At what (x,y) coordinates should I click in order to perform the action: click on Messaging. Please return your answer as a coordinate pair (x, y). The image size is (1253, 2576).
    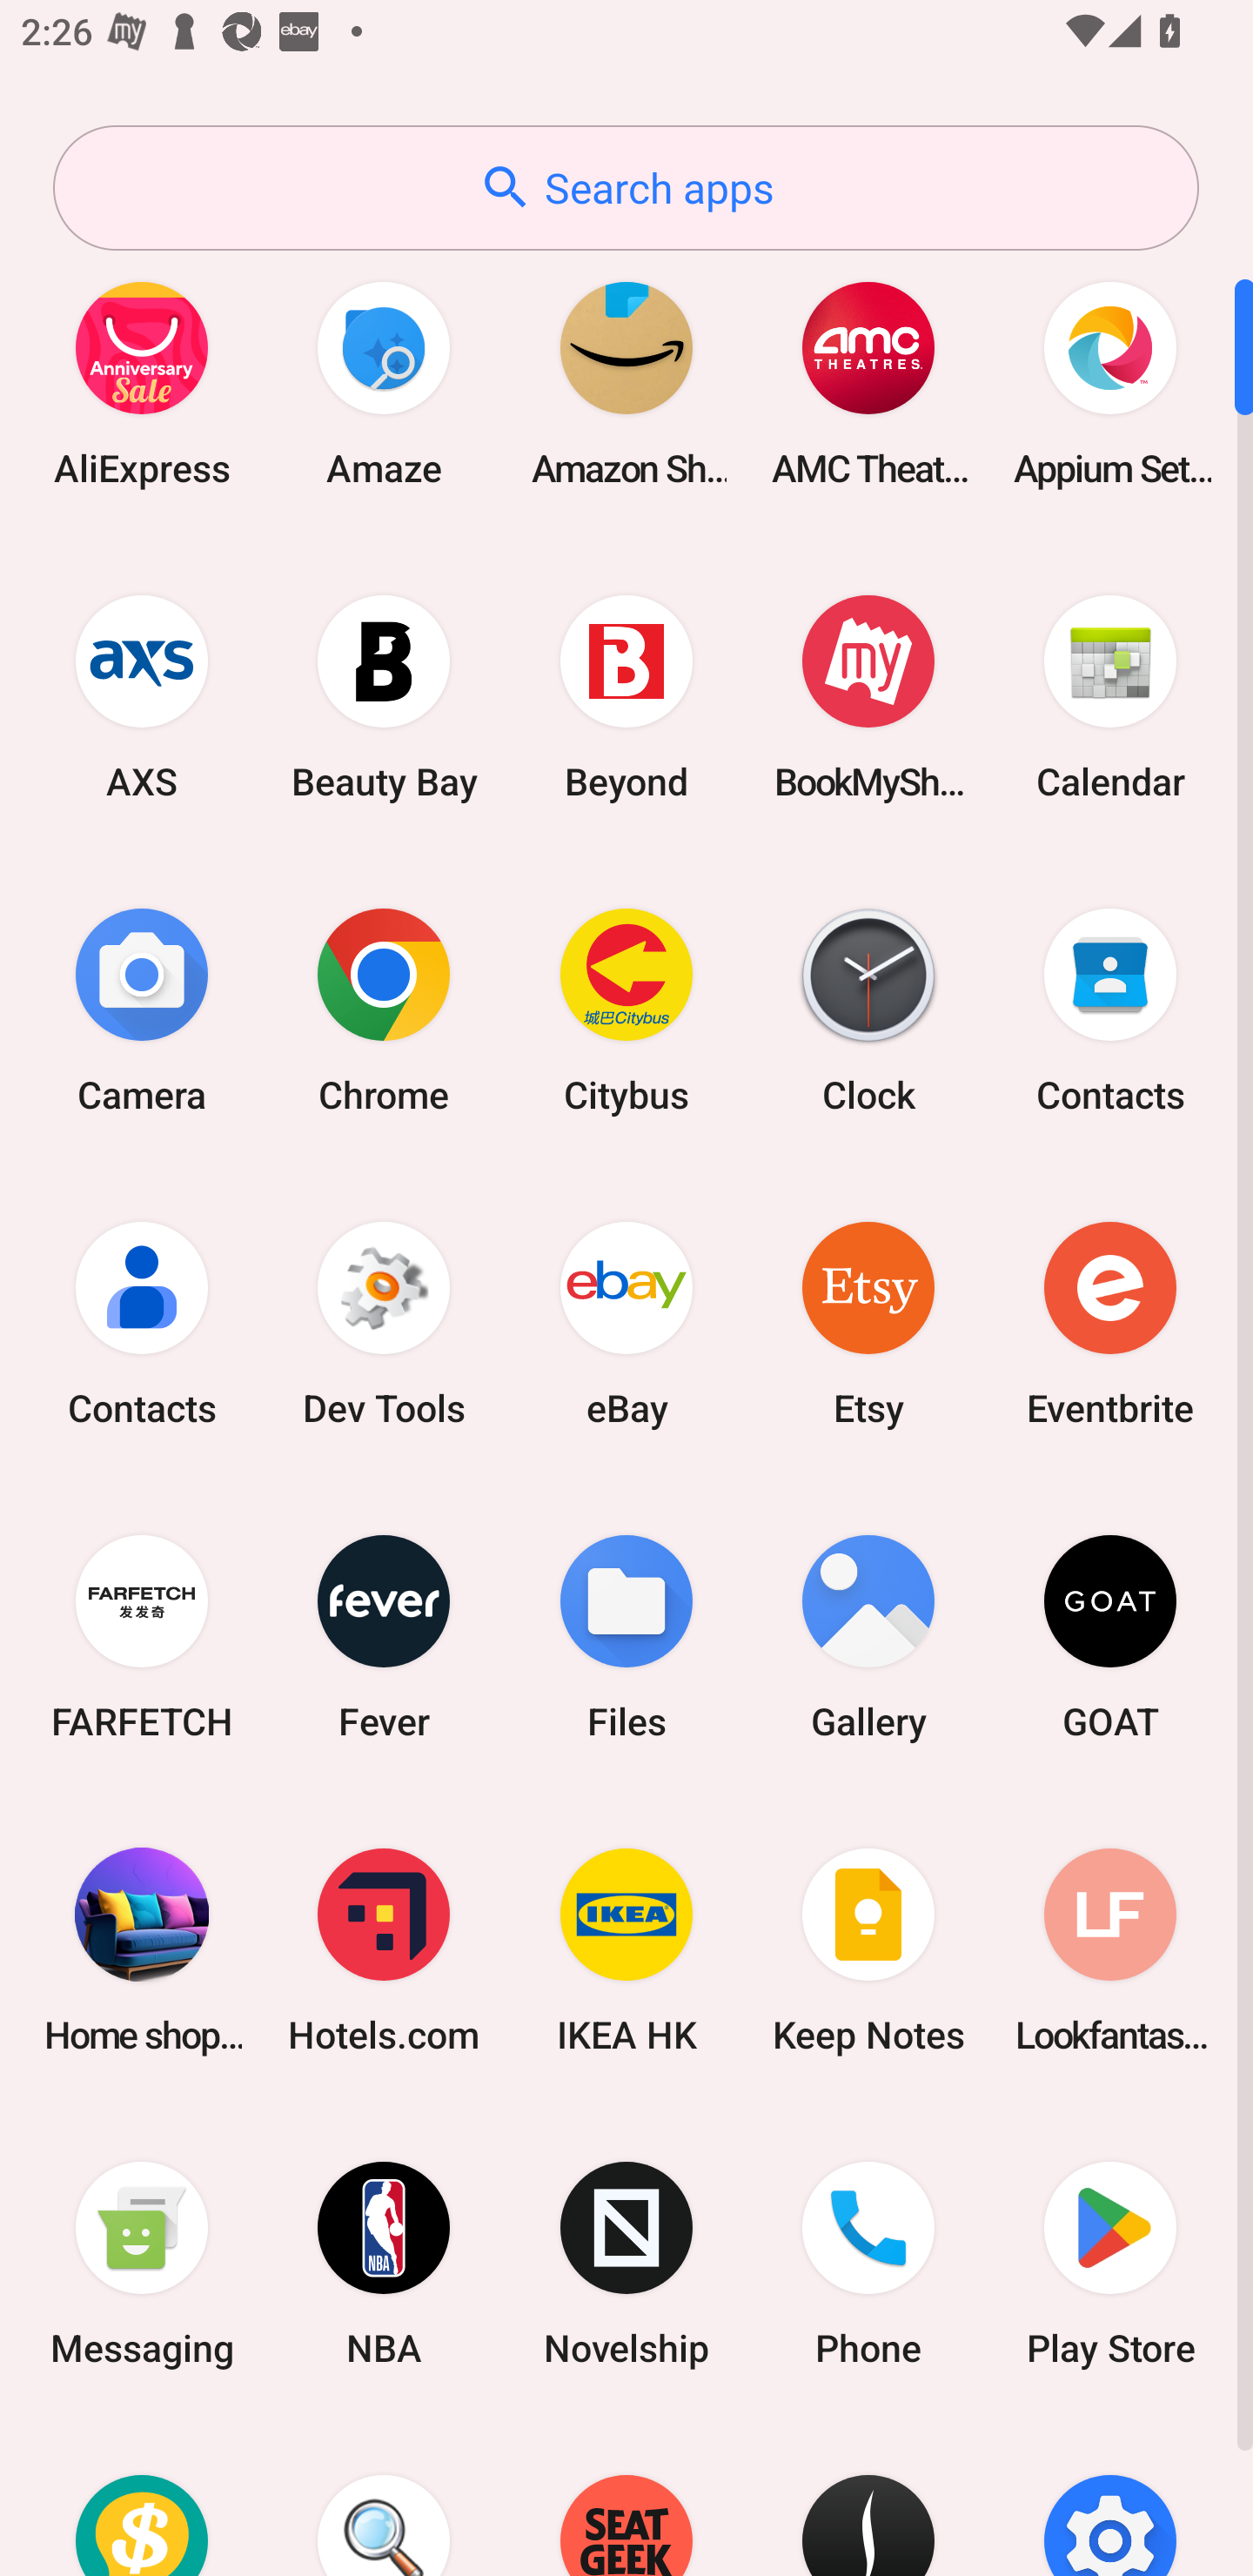
    Looking at the image, I should click on (142, 2264).